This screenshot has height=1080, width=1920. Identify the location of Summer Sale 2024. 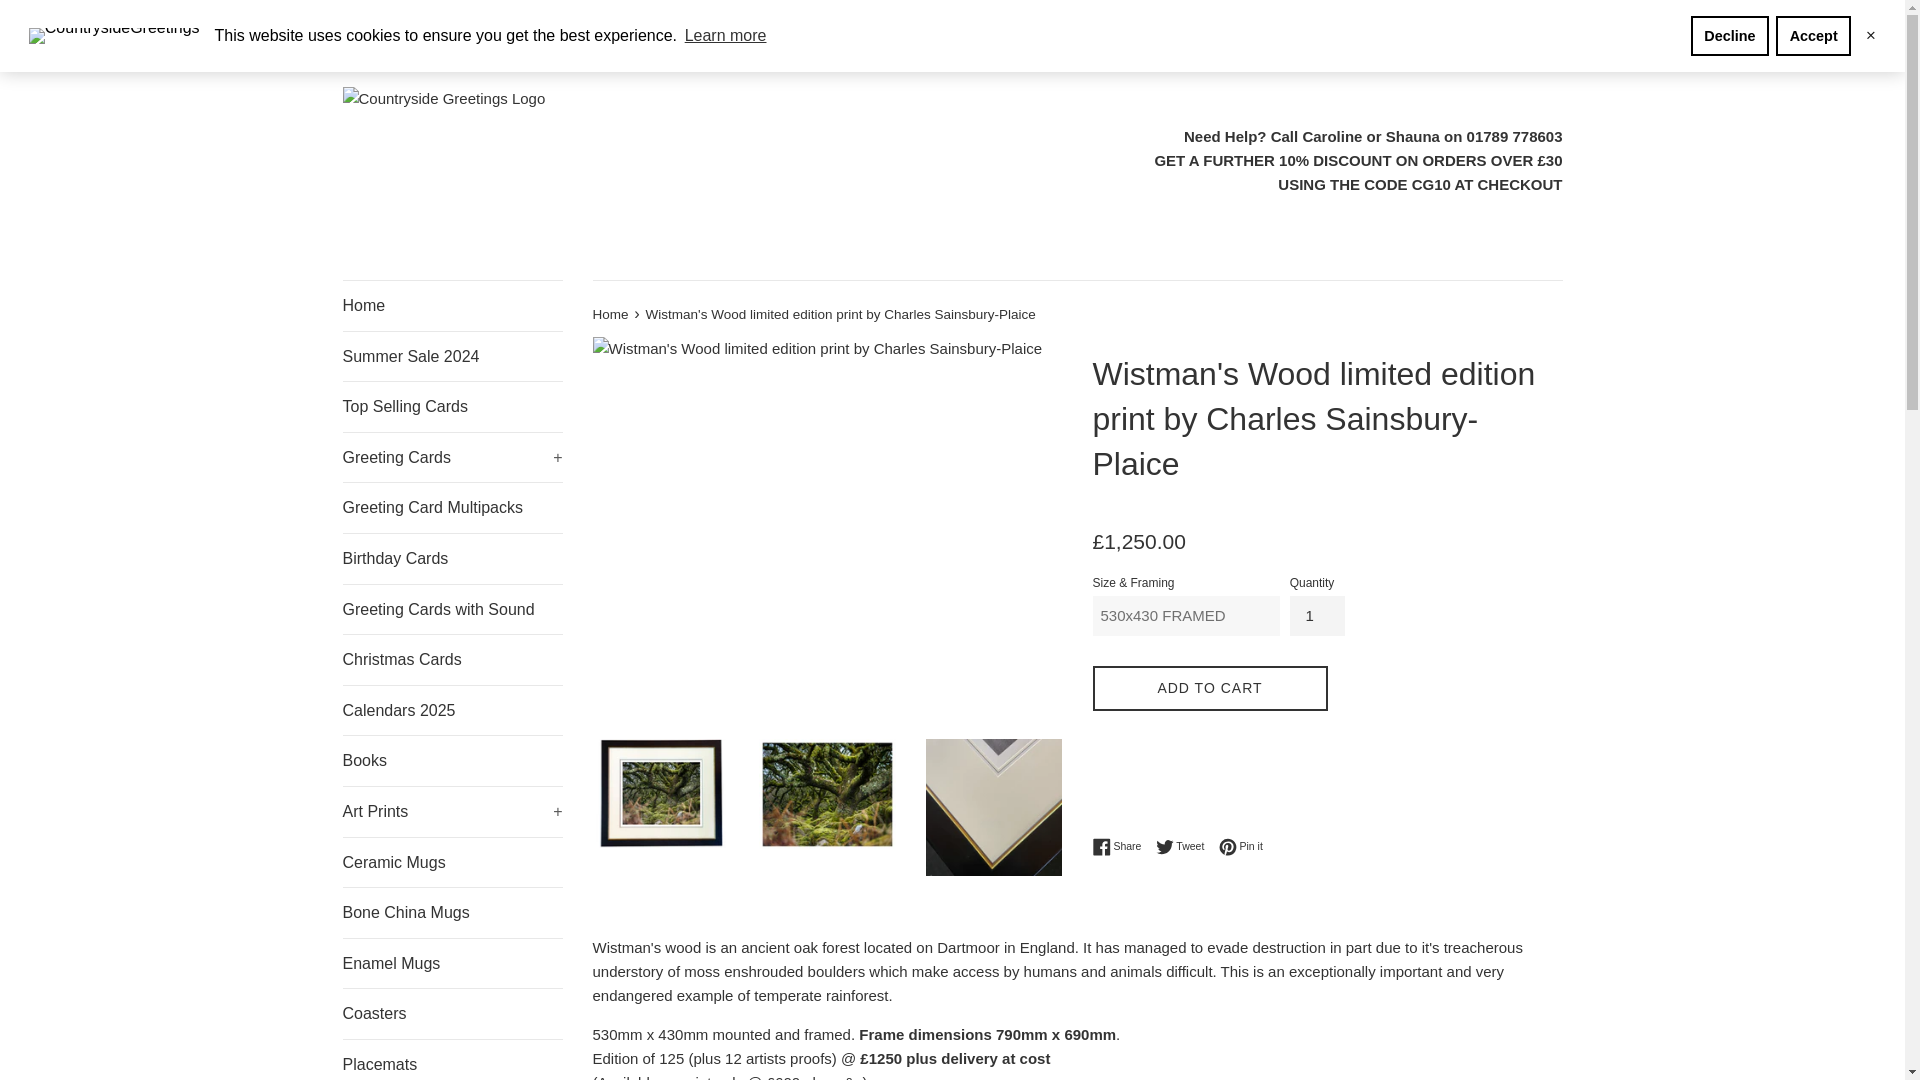
(452, 356).